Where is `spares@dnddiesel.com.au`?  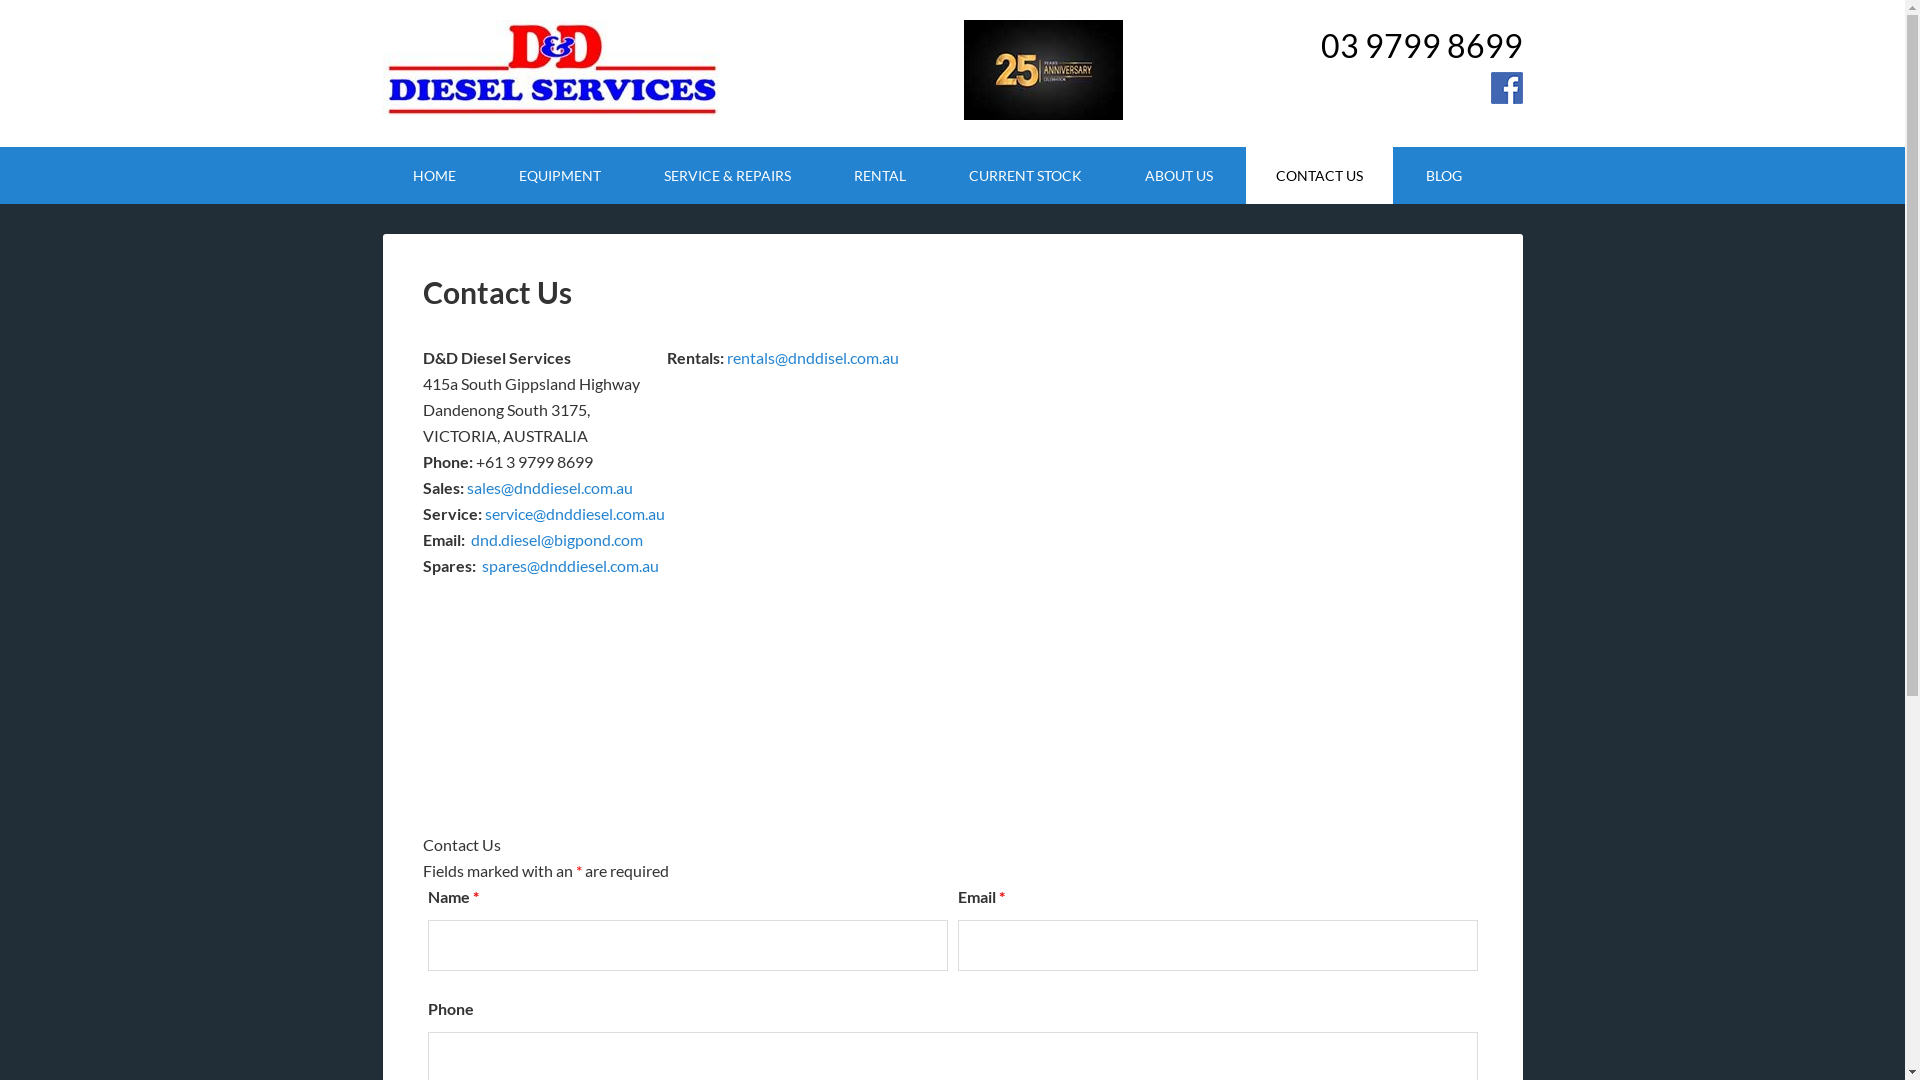
spares@dnddiesel.com.au is located at coordinates (570, 566).